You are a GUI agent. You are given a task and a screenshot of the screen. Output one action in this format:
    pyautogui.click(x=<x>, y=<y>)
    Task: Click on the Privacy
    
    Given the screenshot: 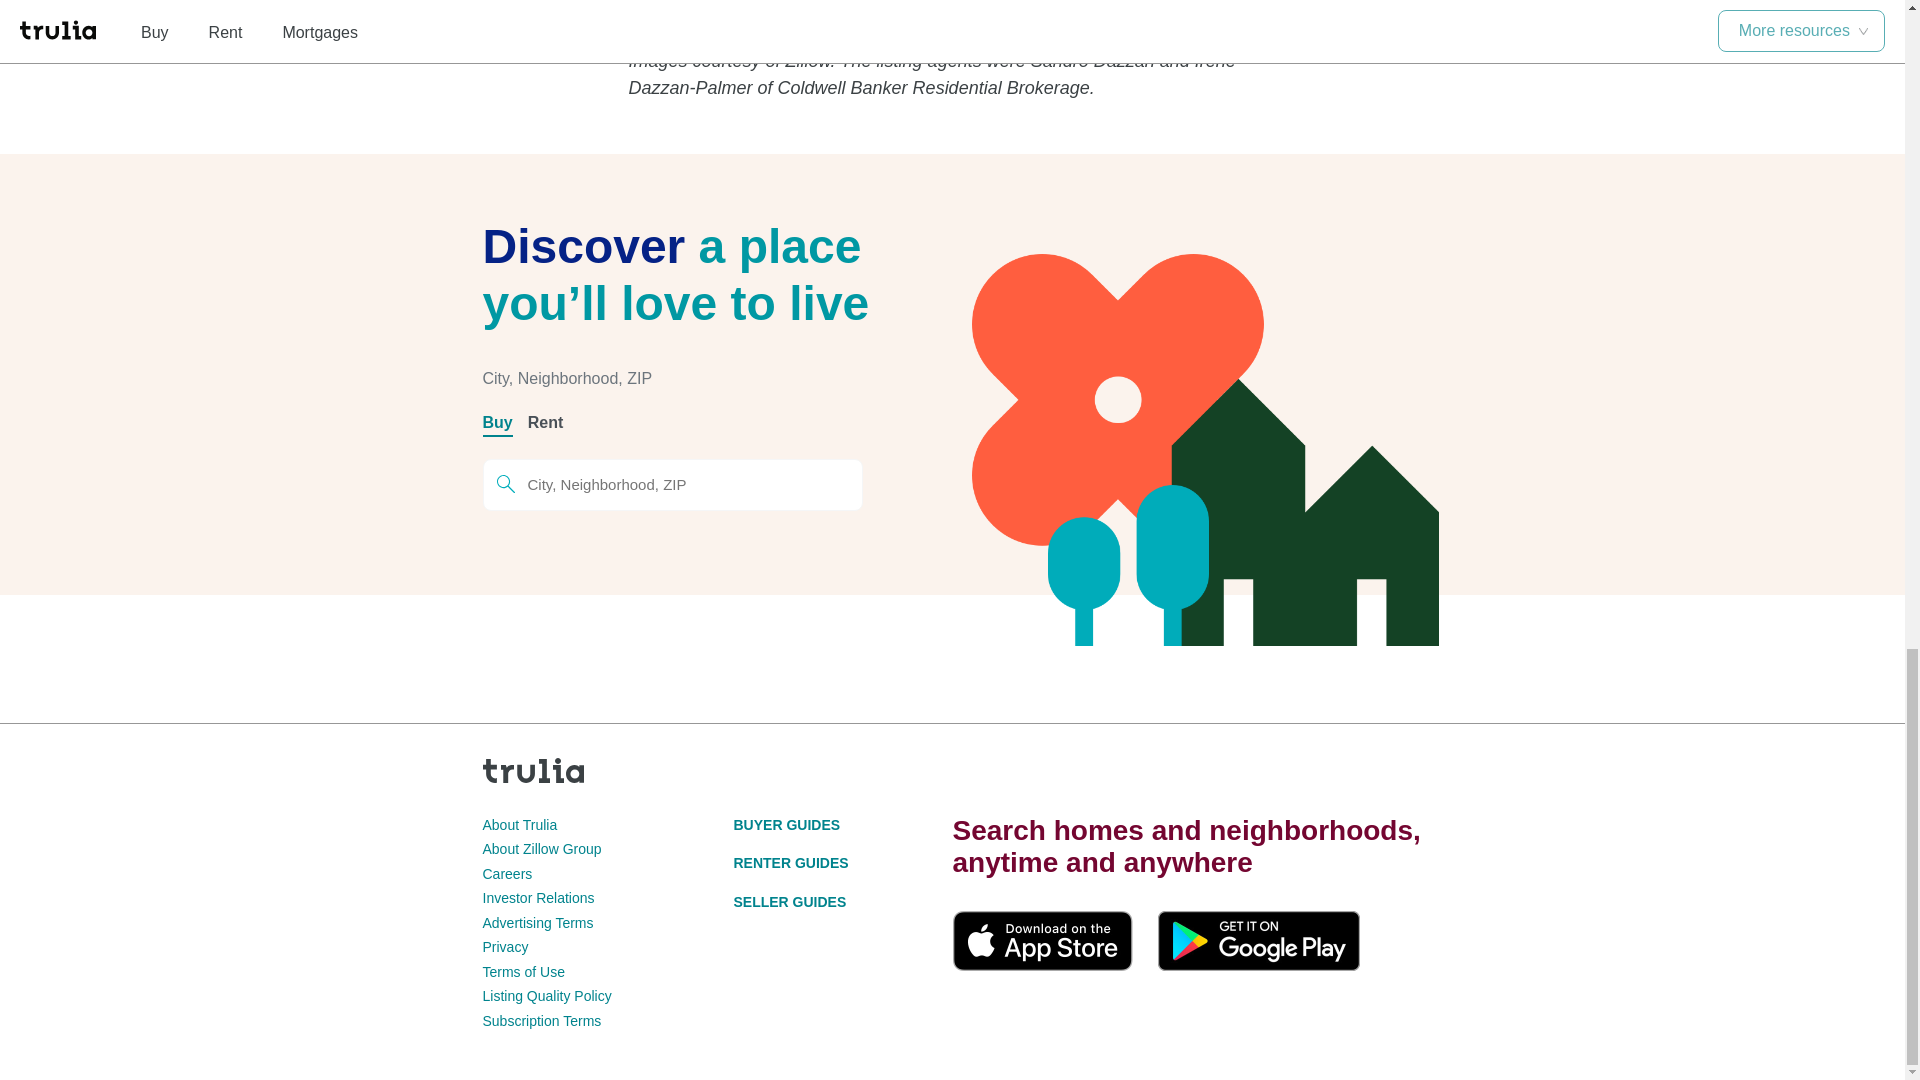 What is the action you would take?
    pyautogui.click(x=504, y=946)
    